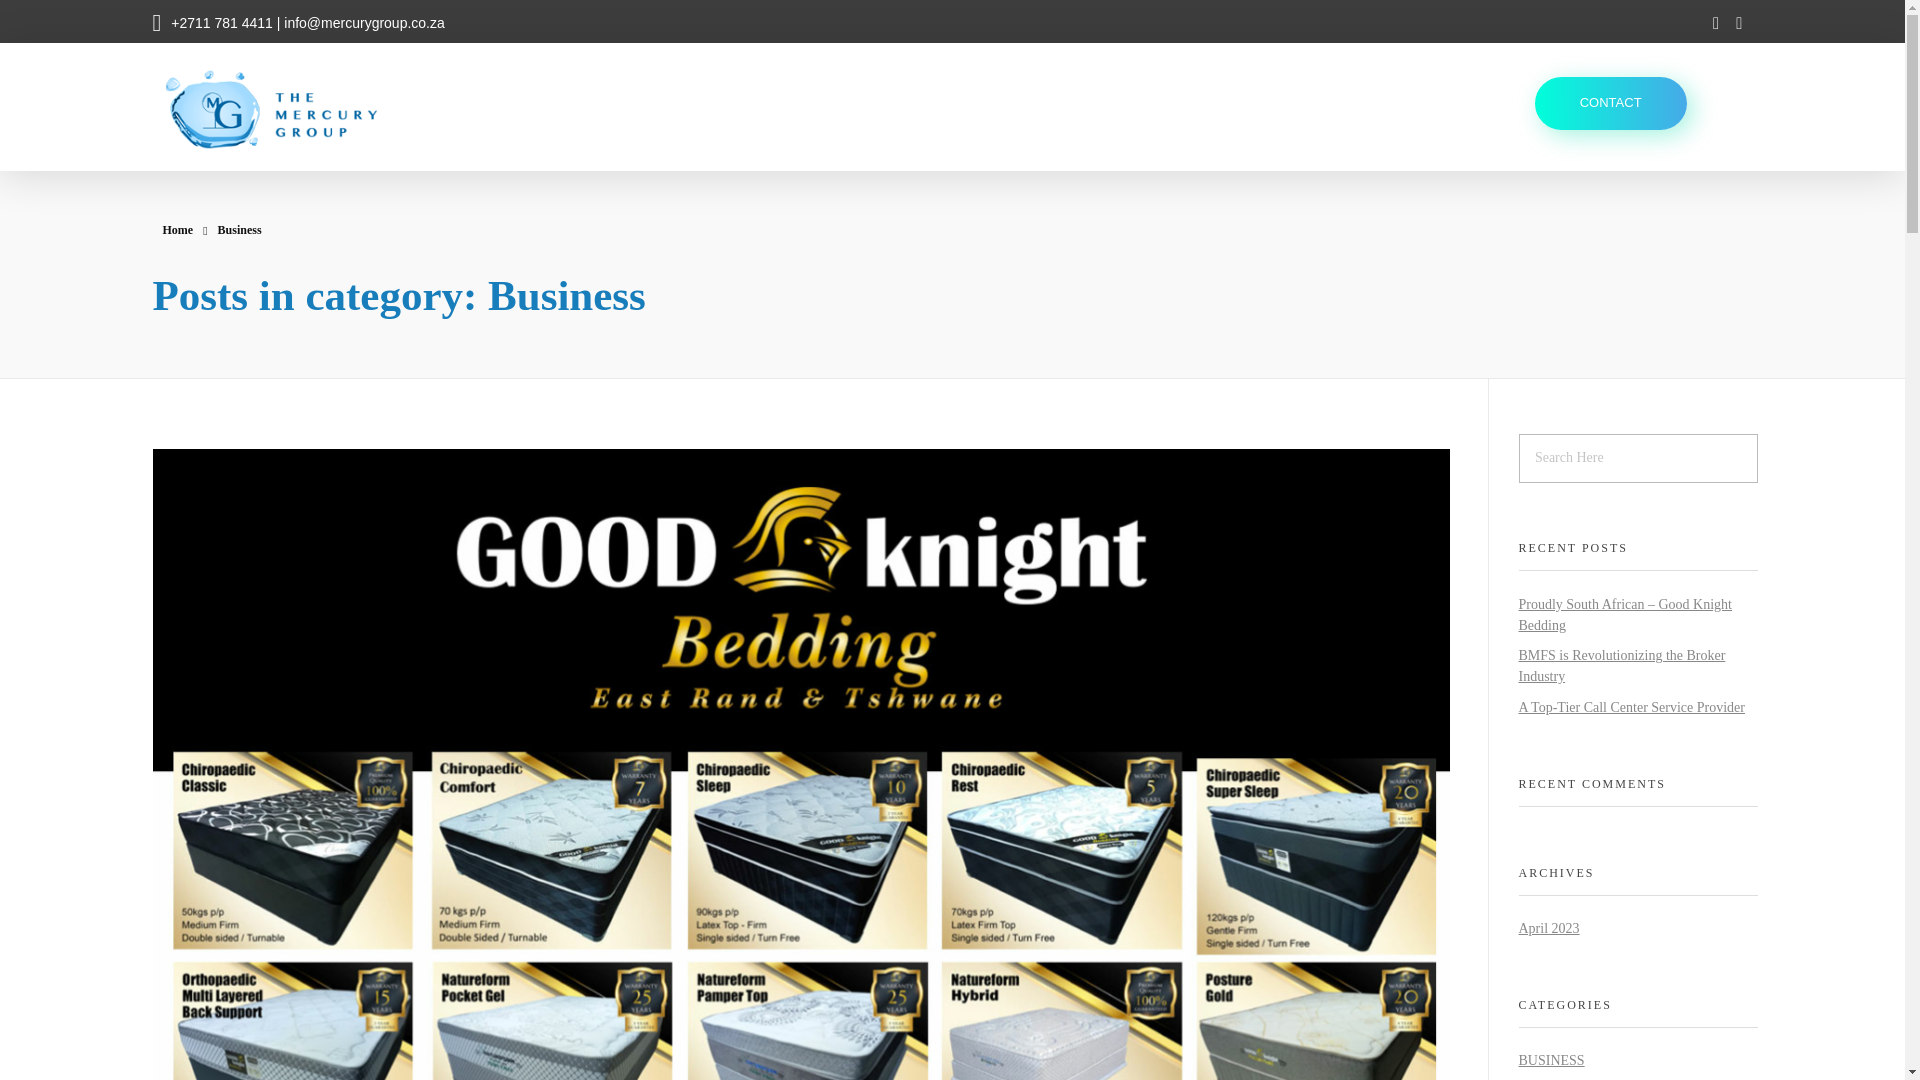 Image resolution: width=1920 pixels, height=1080 pixels. I want to click on Home, so click(177, 229).